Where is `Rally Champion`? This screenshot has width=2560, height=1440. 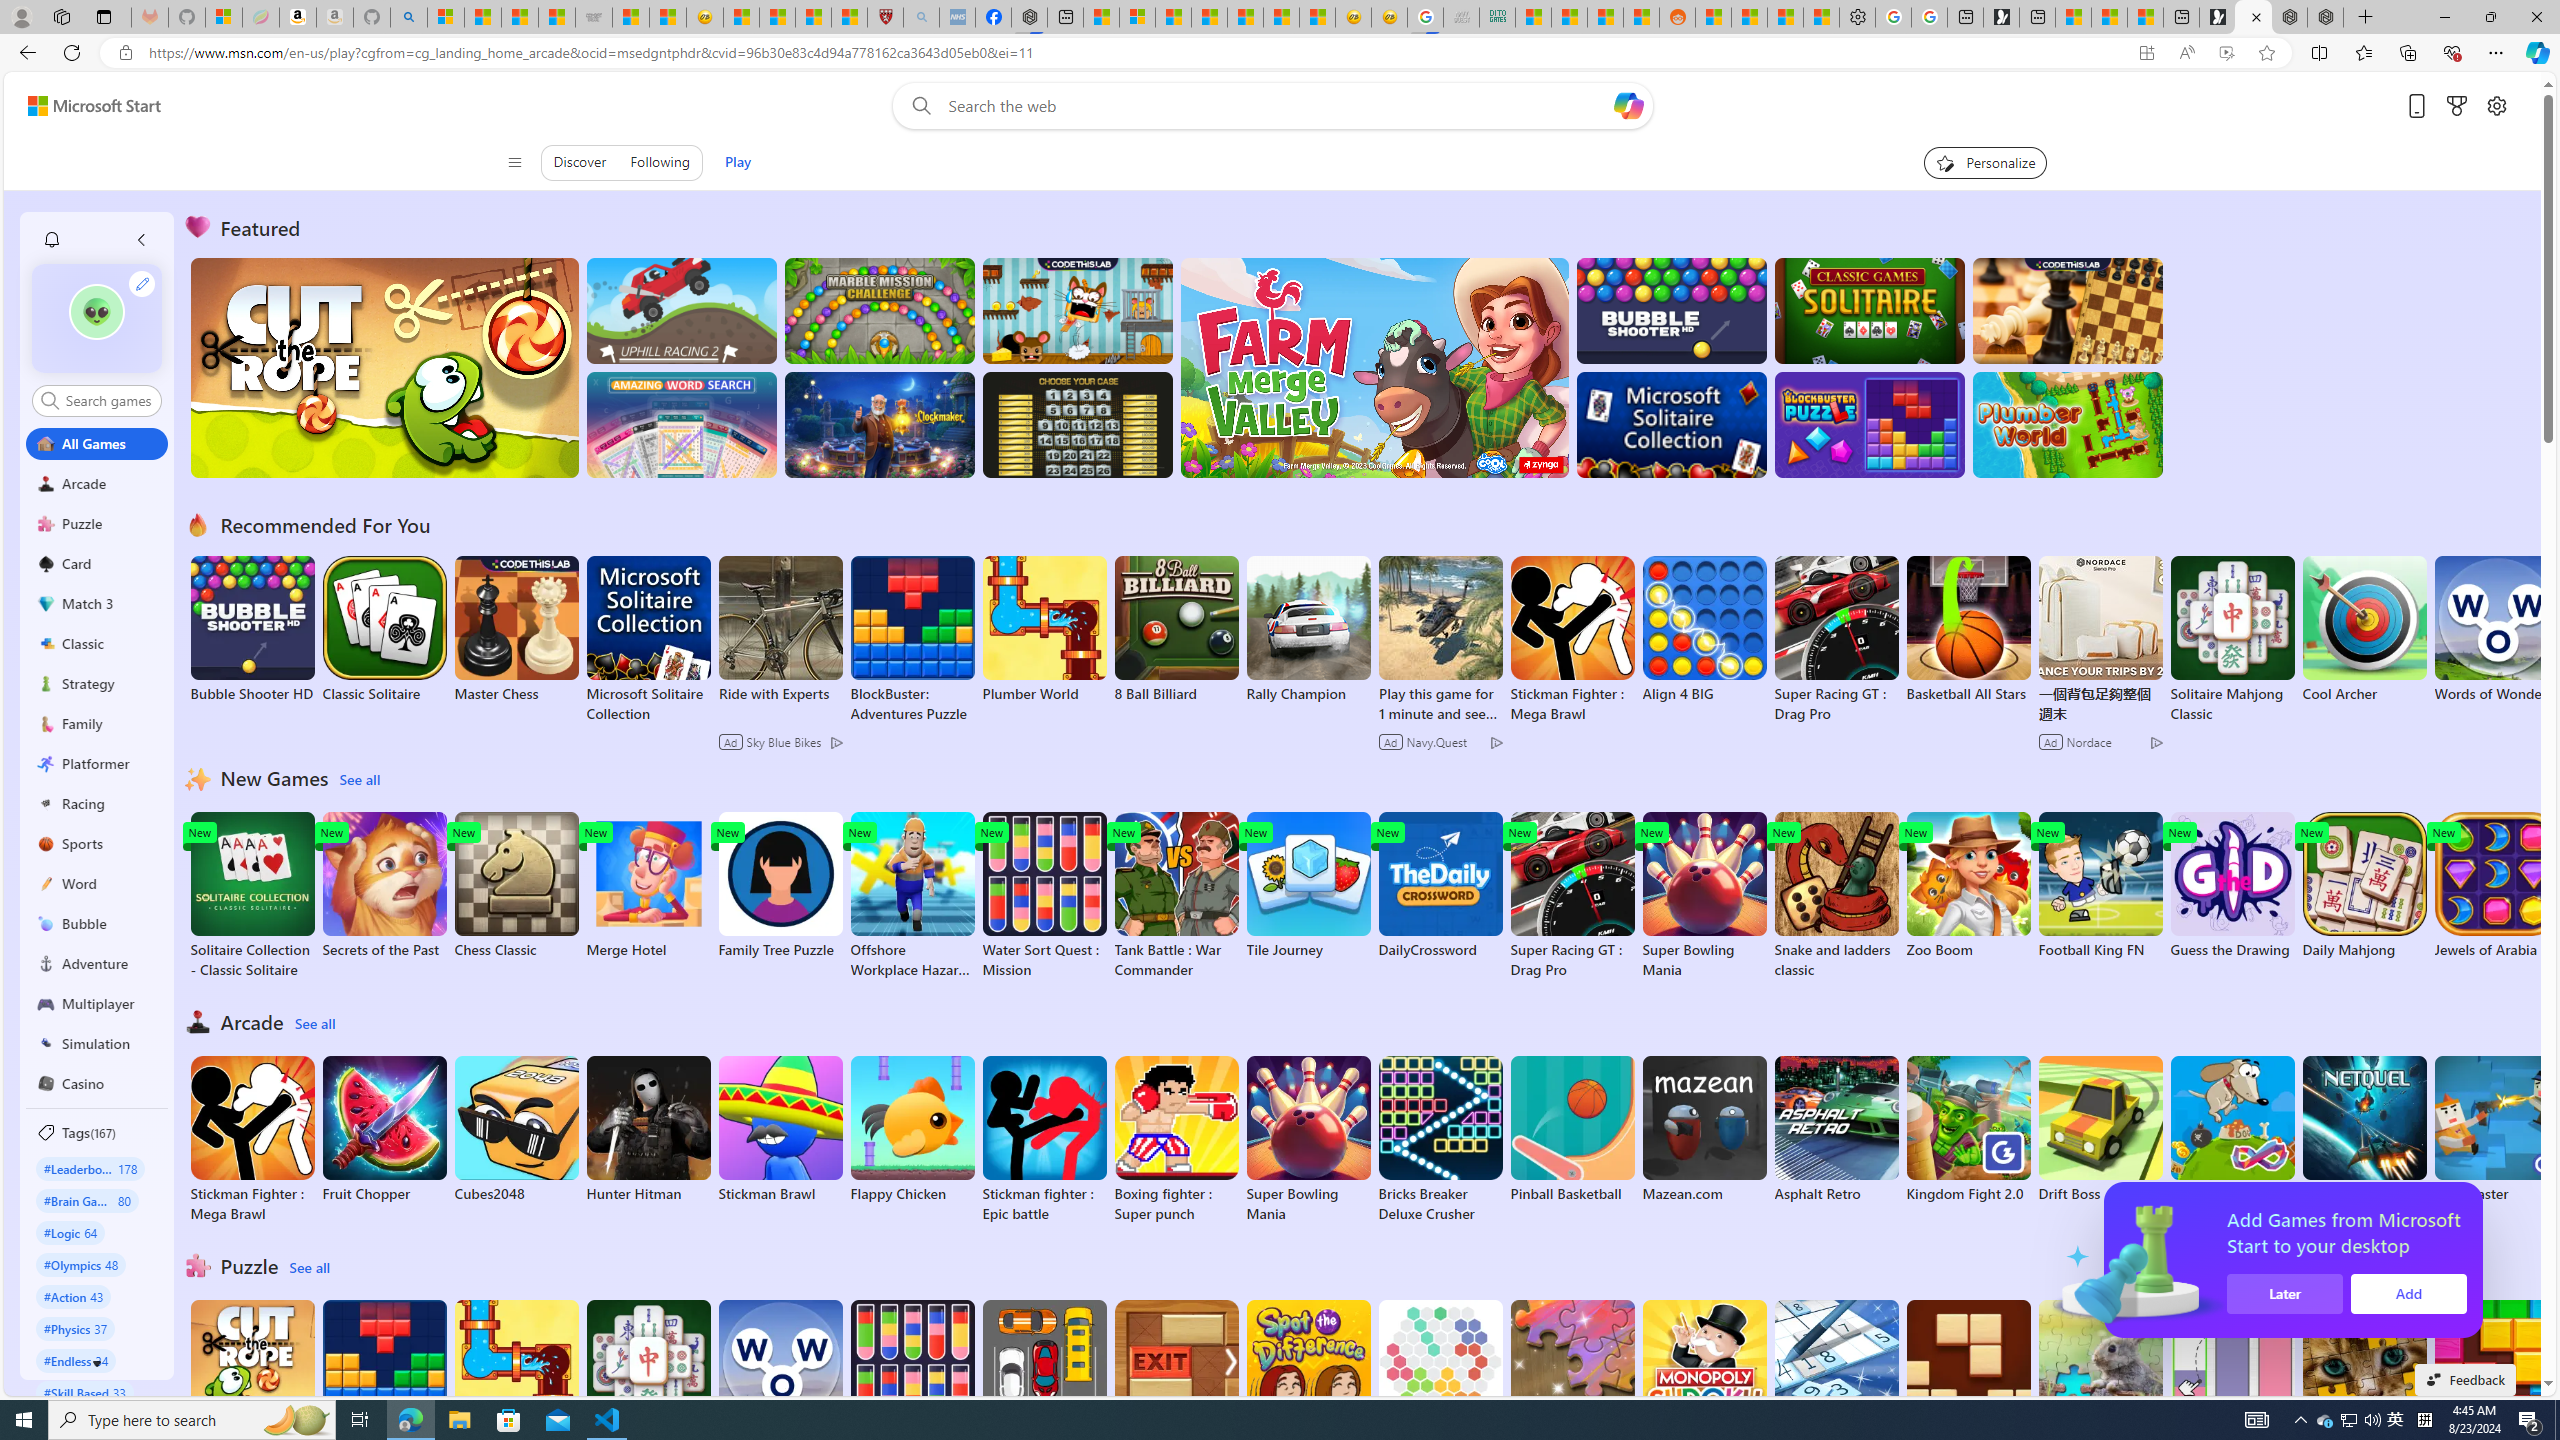 Rally Champion is located at coordinates (1309, 630).